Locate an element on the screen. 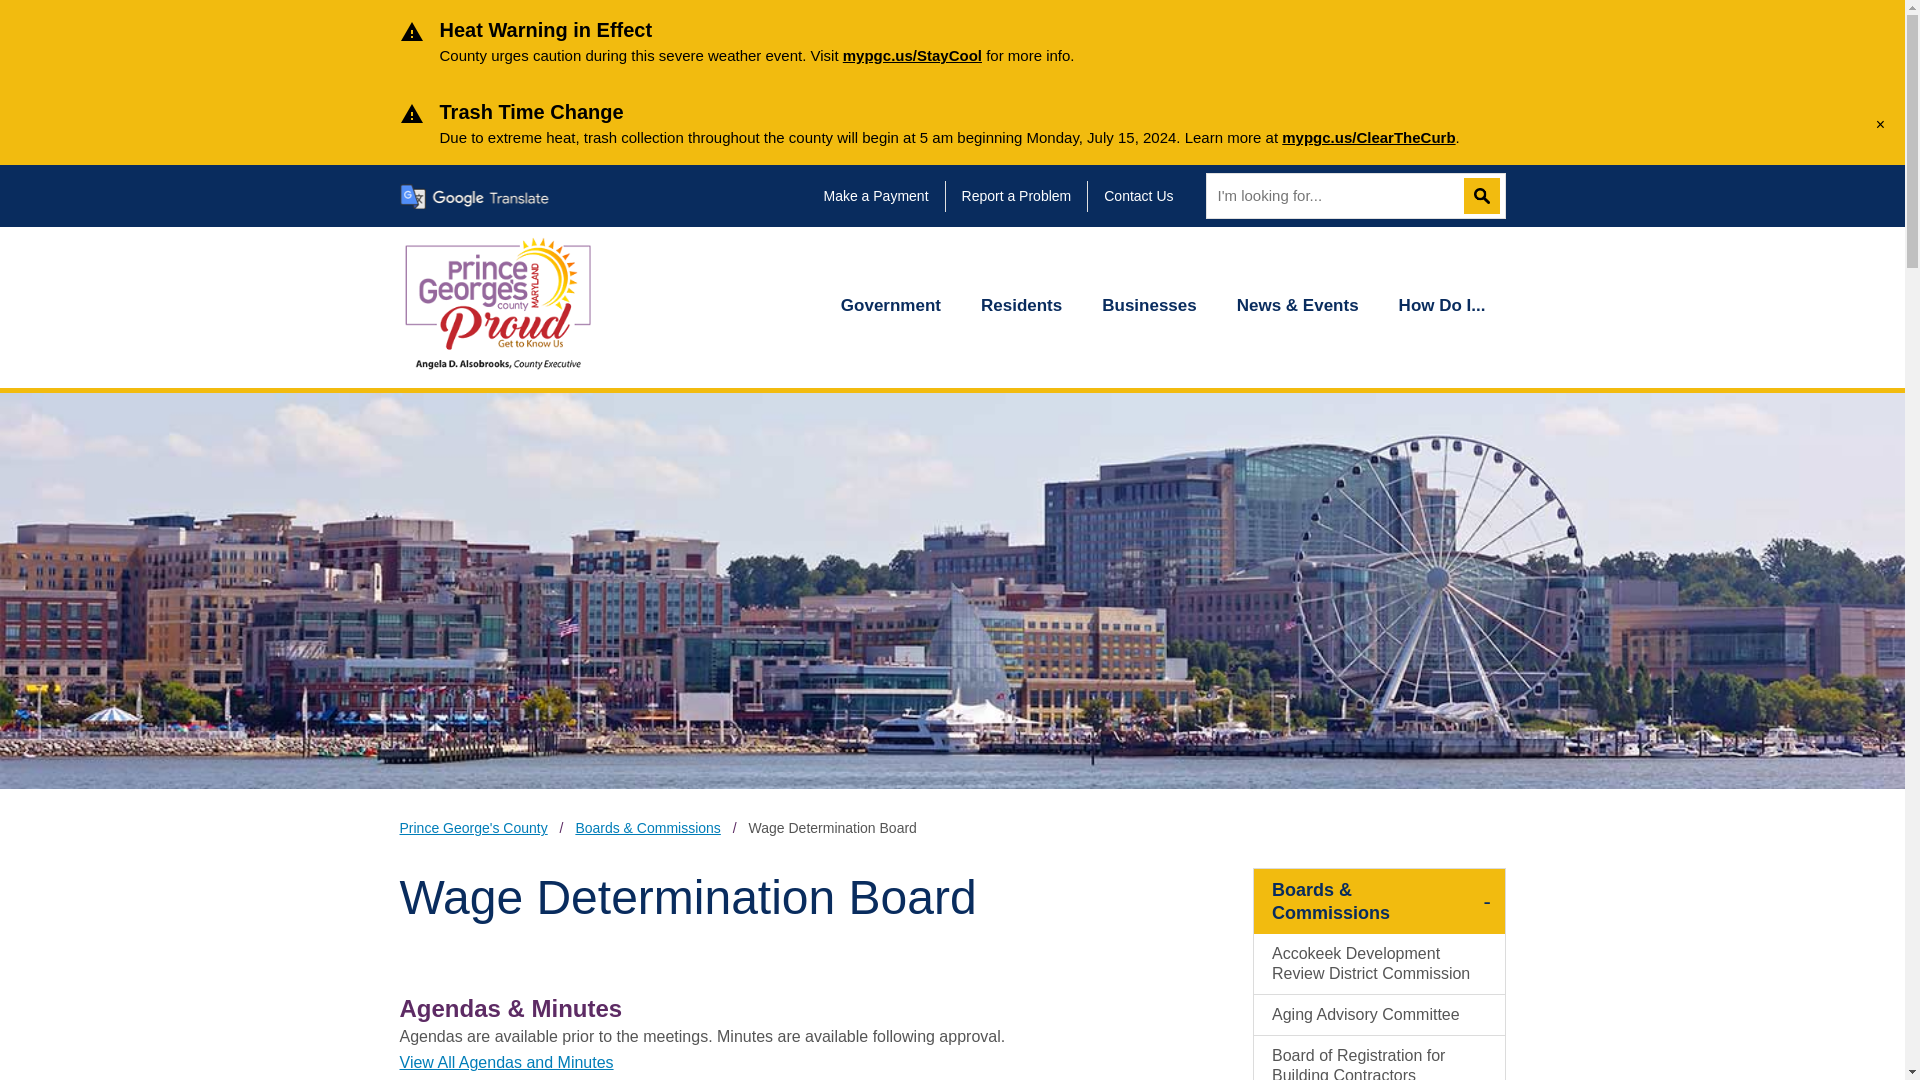 The height and width of the screenshot is (1080, 1920). Search is located at coordinates (1481, 196).